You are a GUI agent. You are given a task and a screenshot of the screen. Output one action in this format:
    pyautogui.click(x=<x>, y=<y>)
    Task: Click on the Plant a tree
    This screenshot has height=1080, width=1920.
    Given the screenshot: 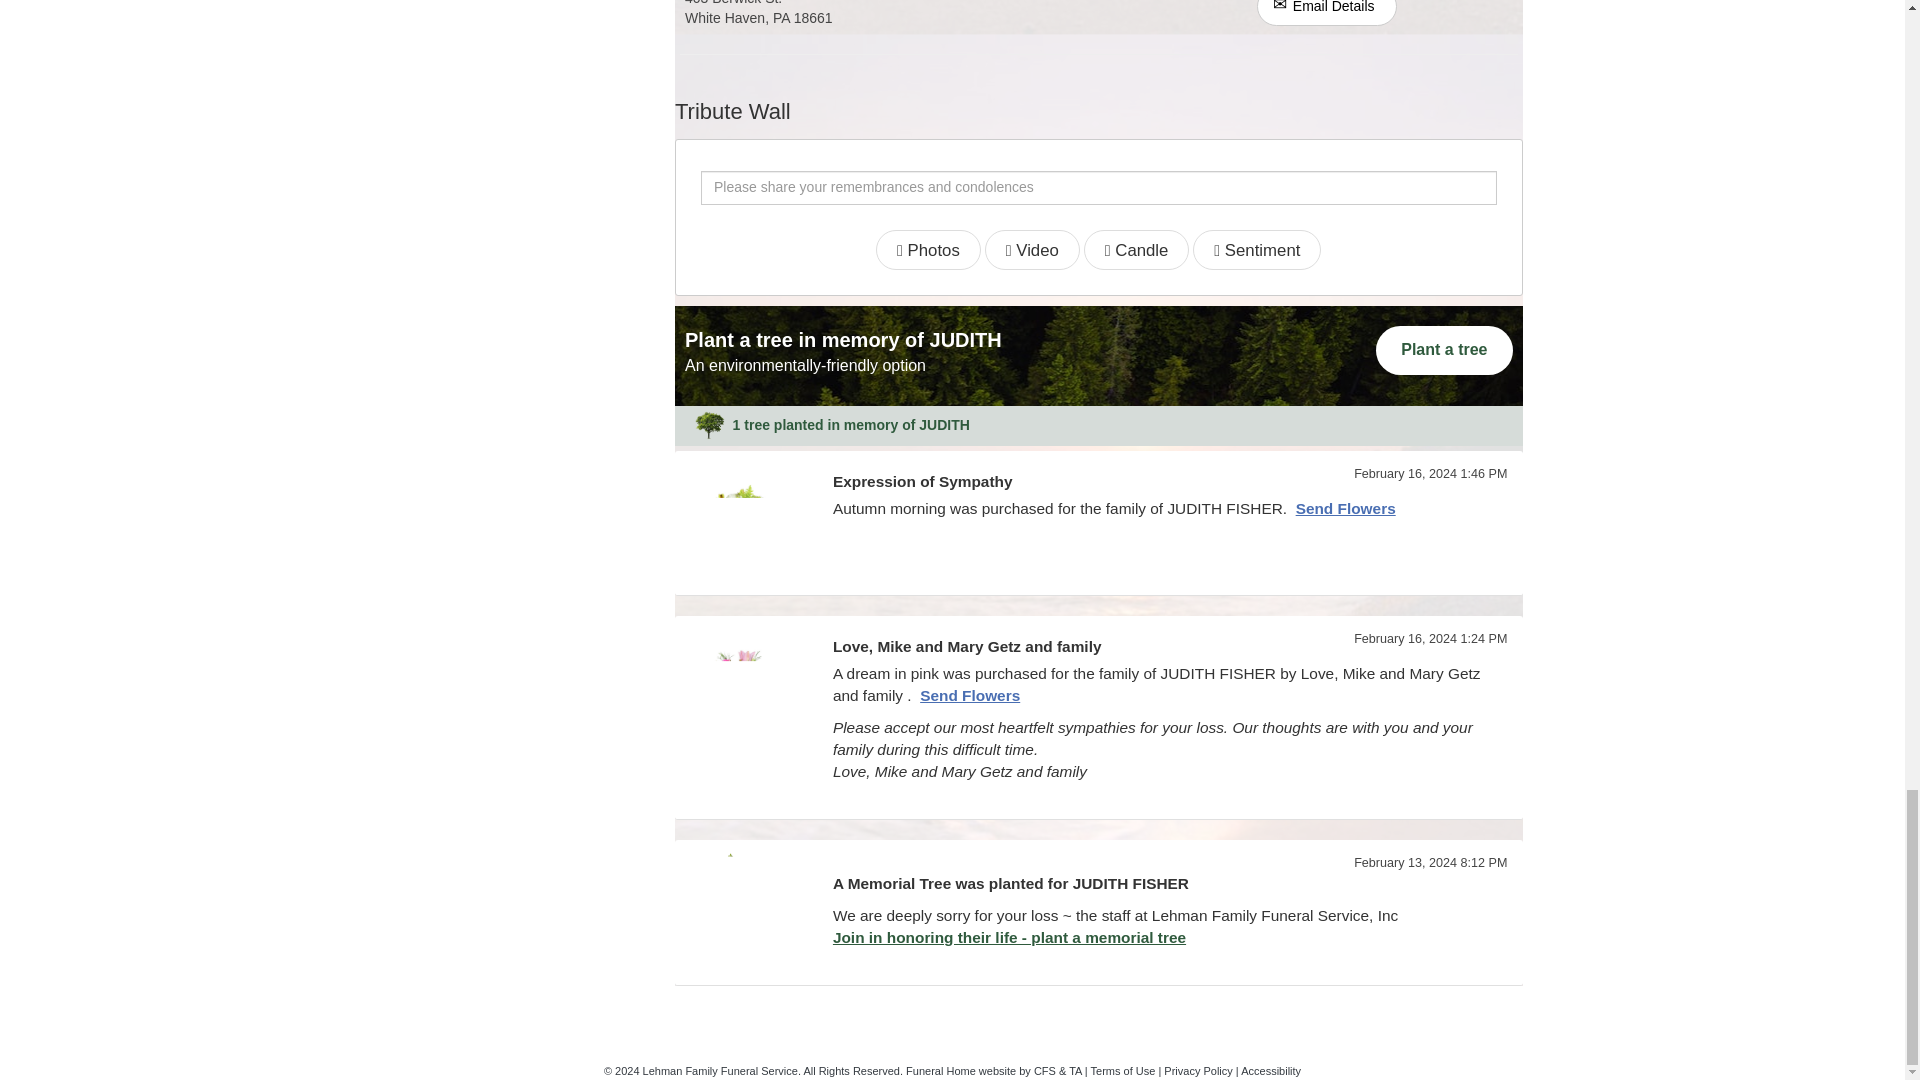 What is the action you would take?
    pyautogui.click(x=1444, y=350)
    